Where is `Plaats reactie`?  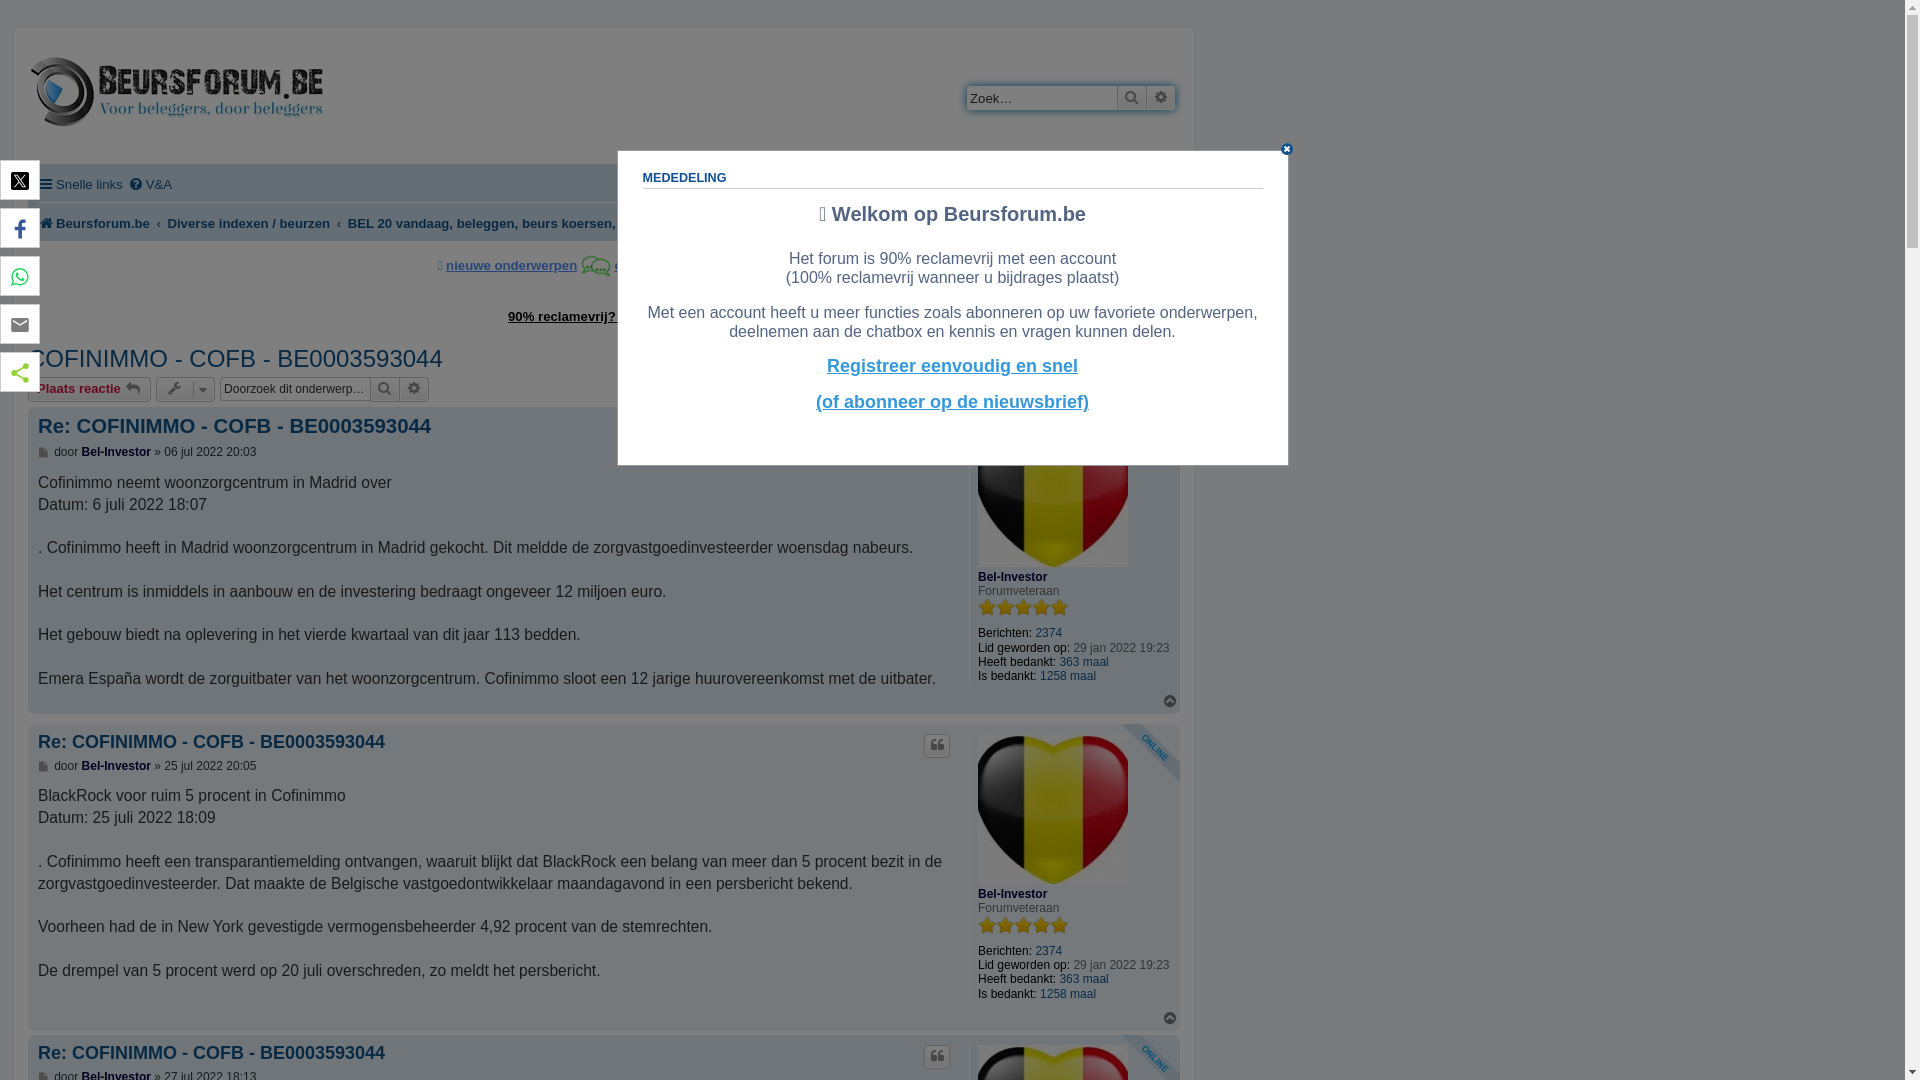
Plaats reactie is located at coordinates (90, 389).